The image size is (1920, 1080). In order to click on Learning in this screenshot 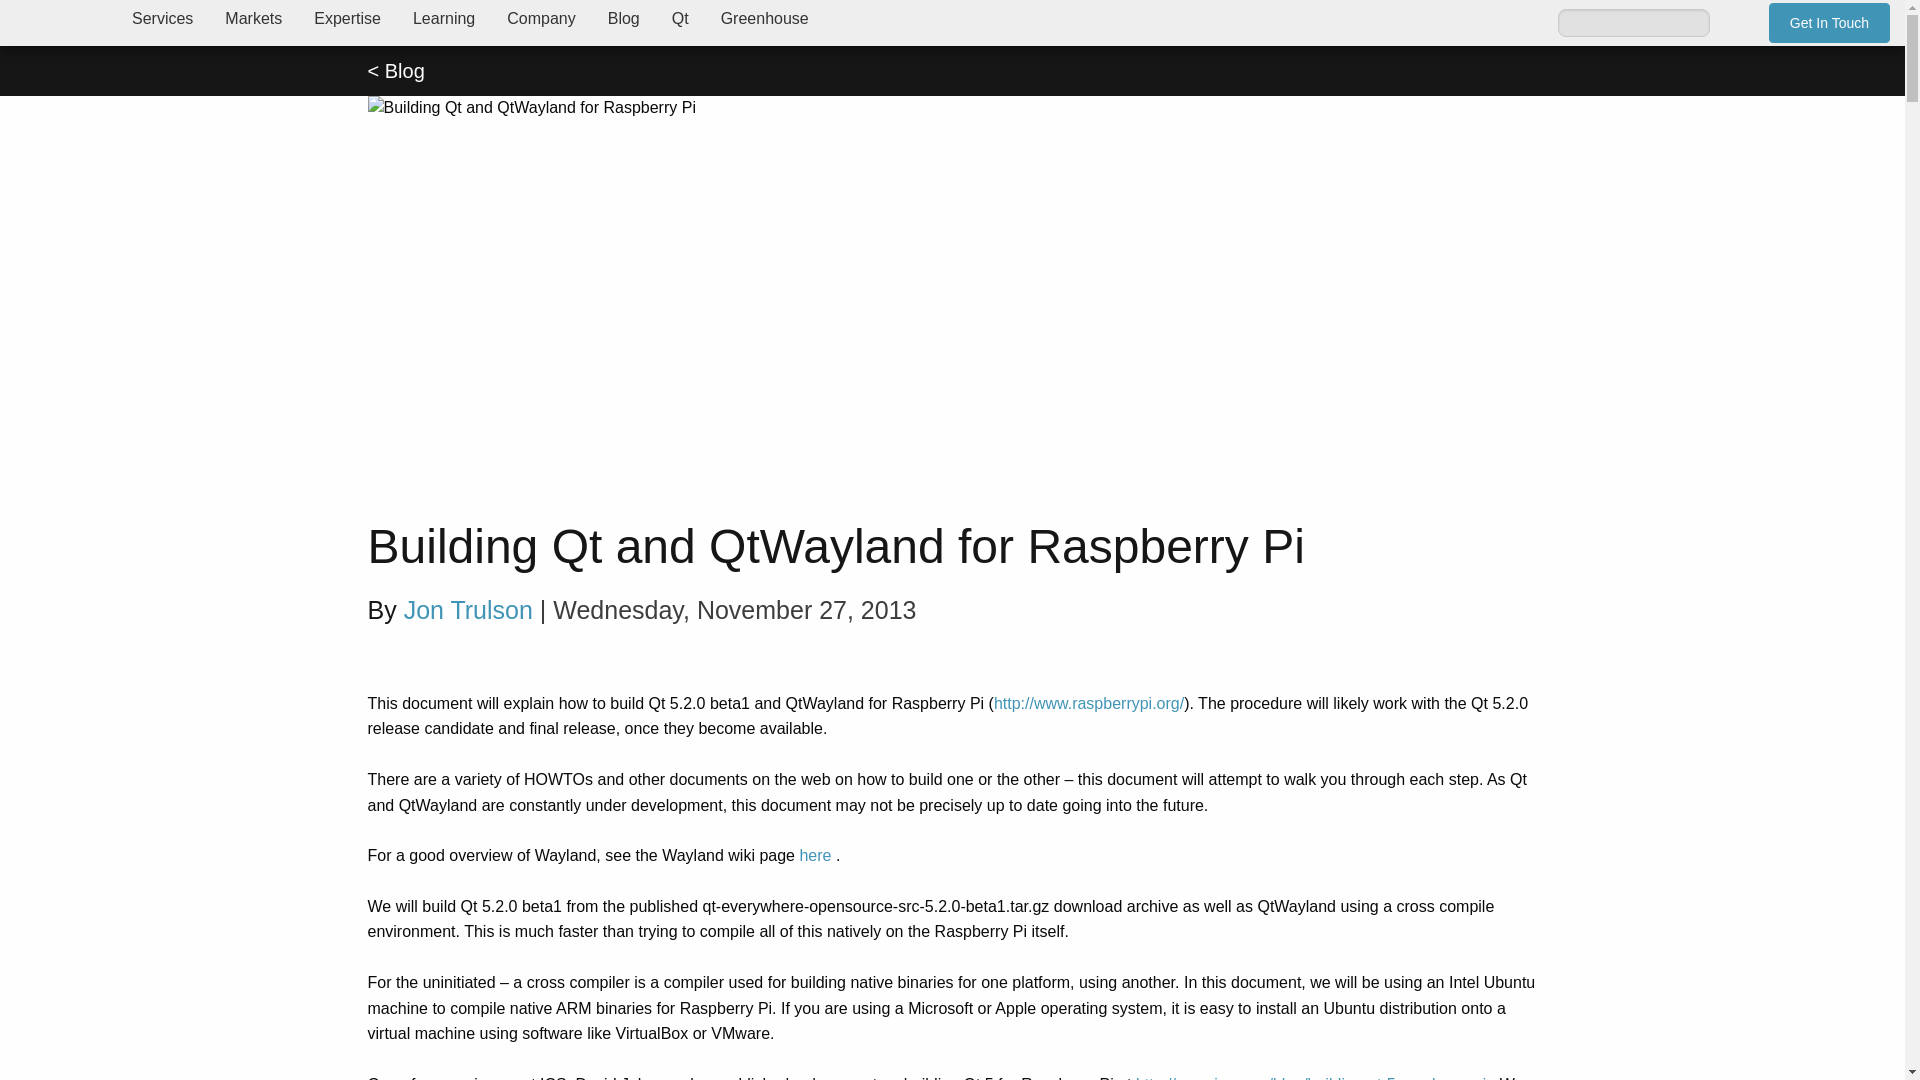, I will do `click(444, 18)`.